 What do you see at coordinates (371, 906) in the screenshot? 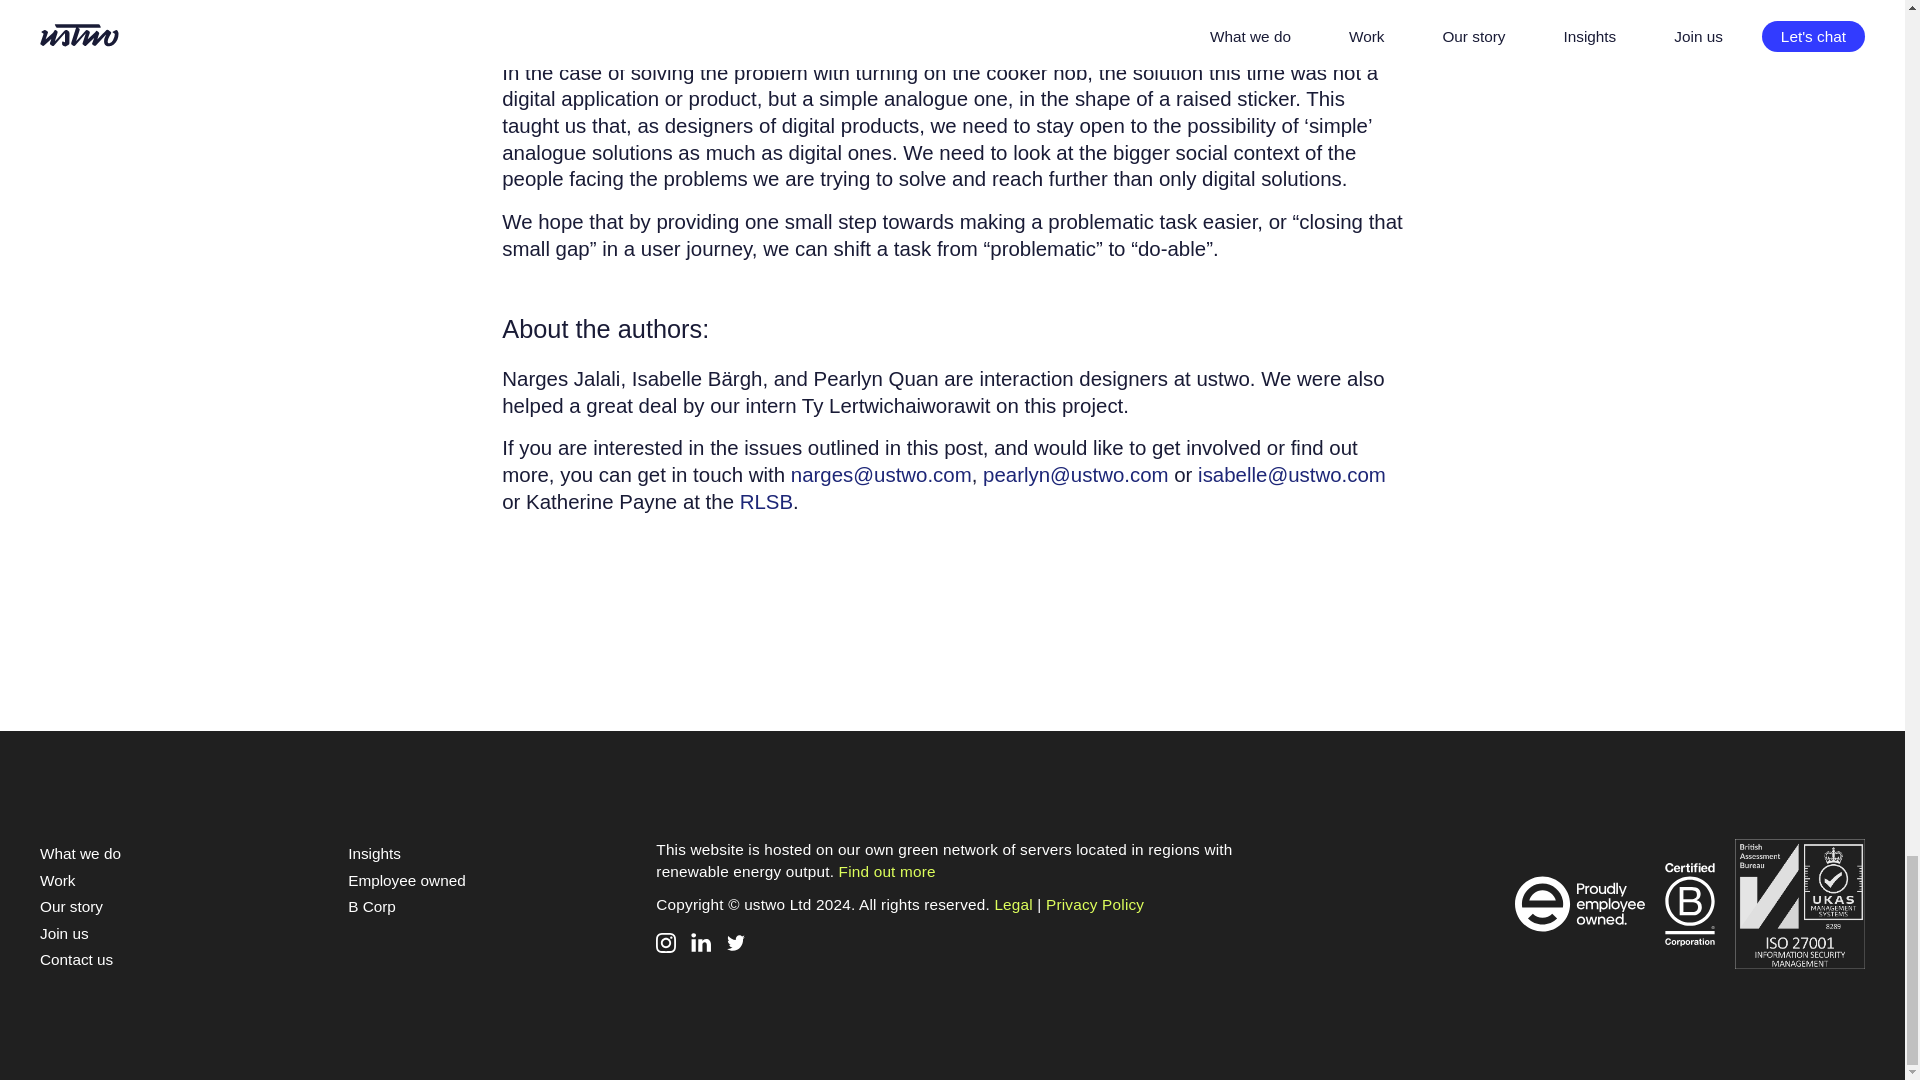
I see `B Corp` at bounding box center [371, 906].